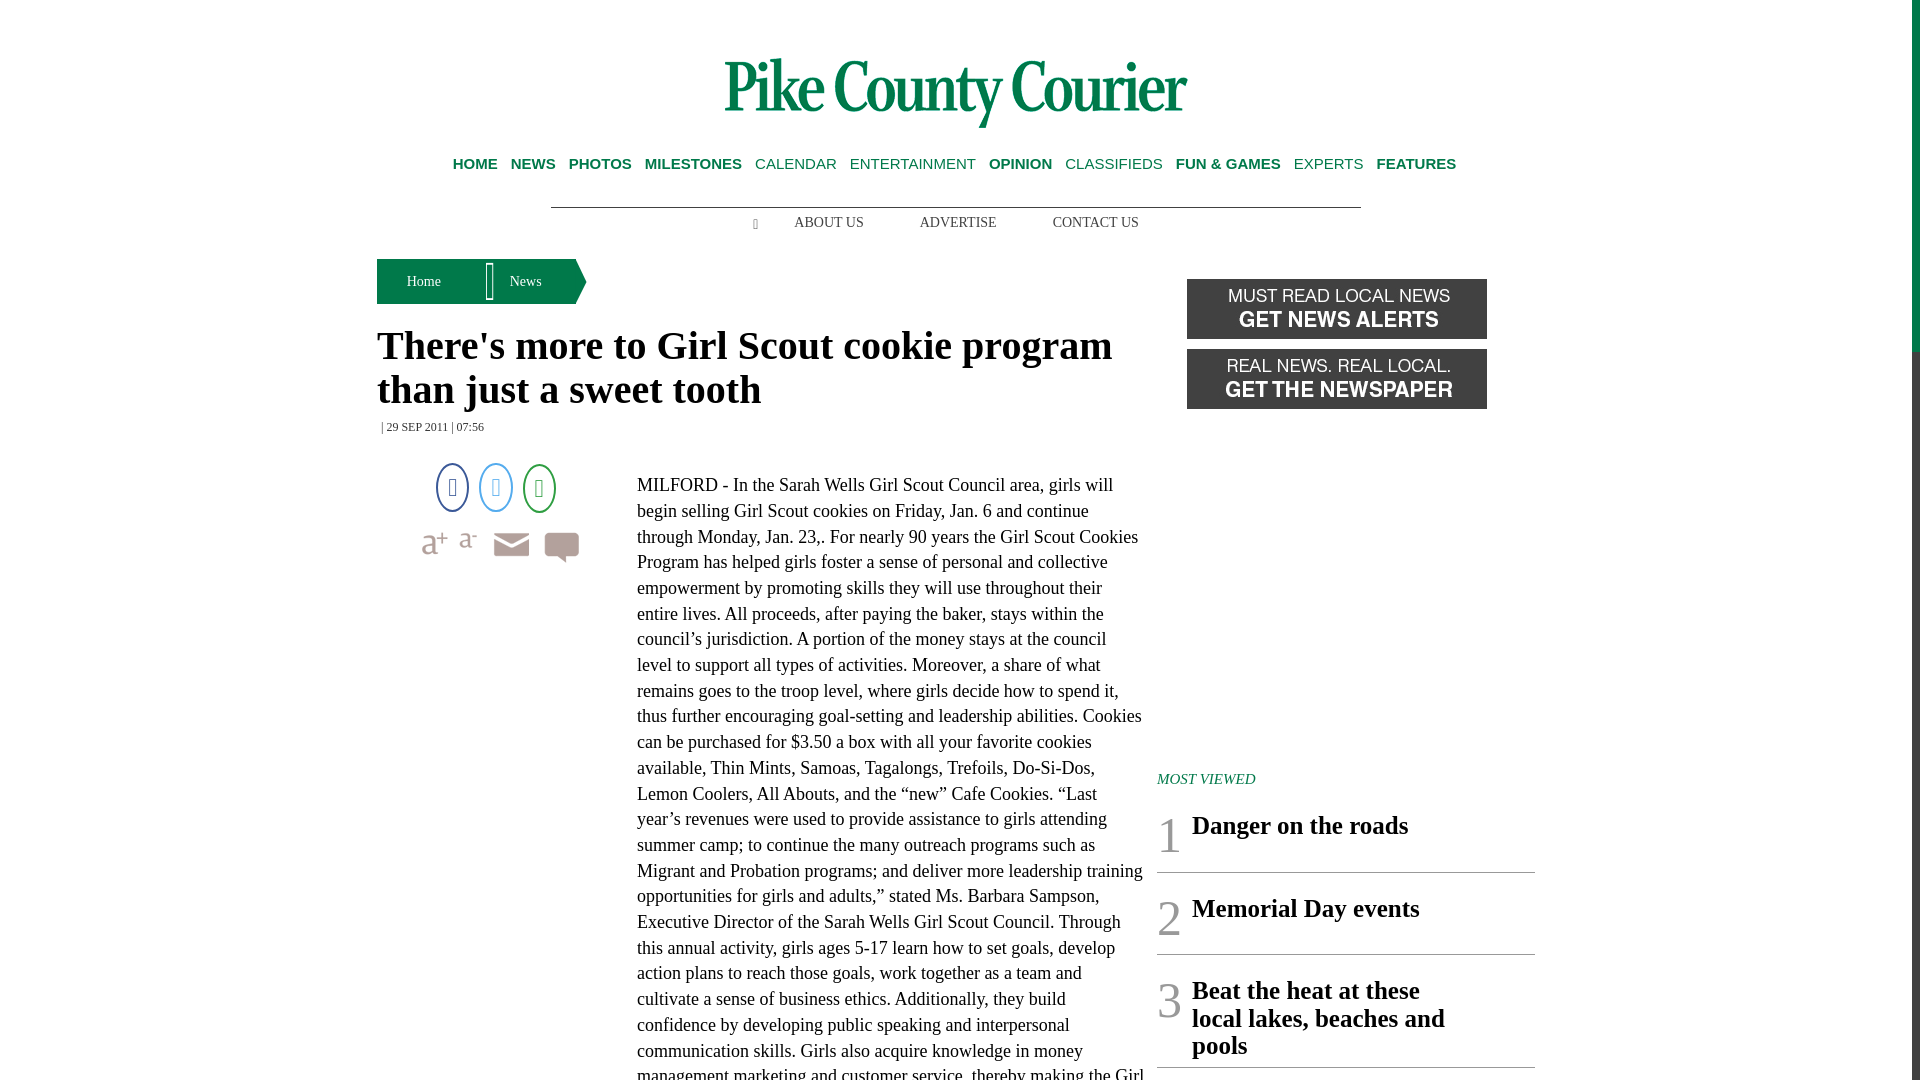 This screenshot has height=1080, width=1920. What do you see at coordinates (1114, 163) in the screenshot?
I see `CLASSIFIEDS` at bounding box center [1114, 163].